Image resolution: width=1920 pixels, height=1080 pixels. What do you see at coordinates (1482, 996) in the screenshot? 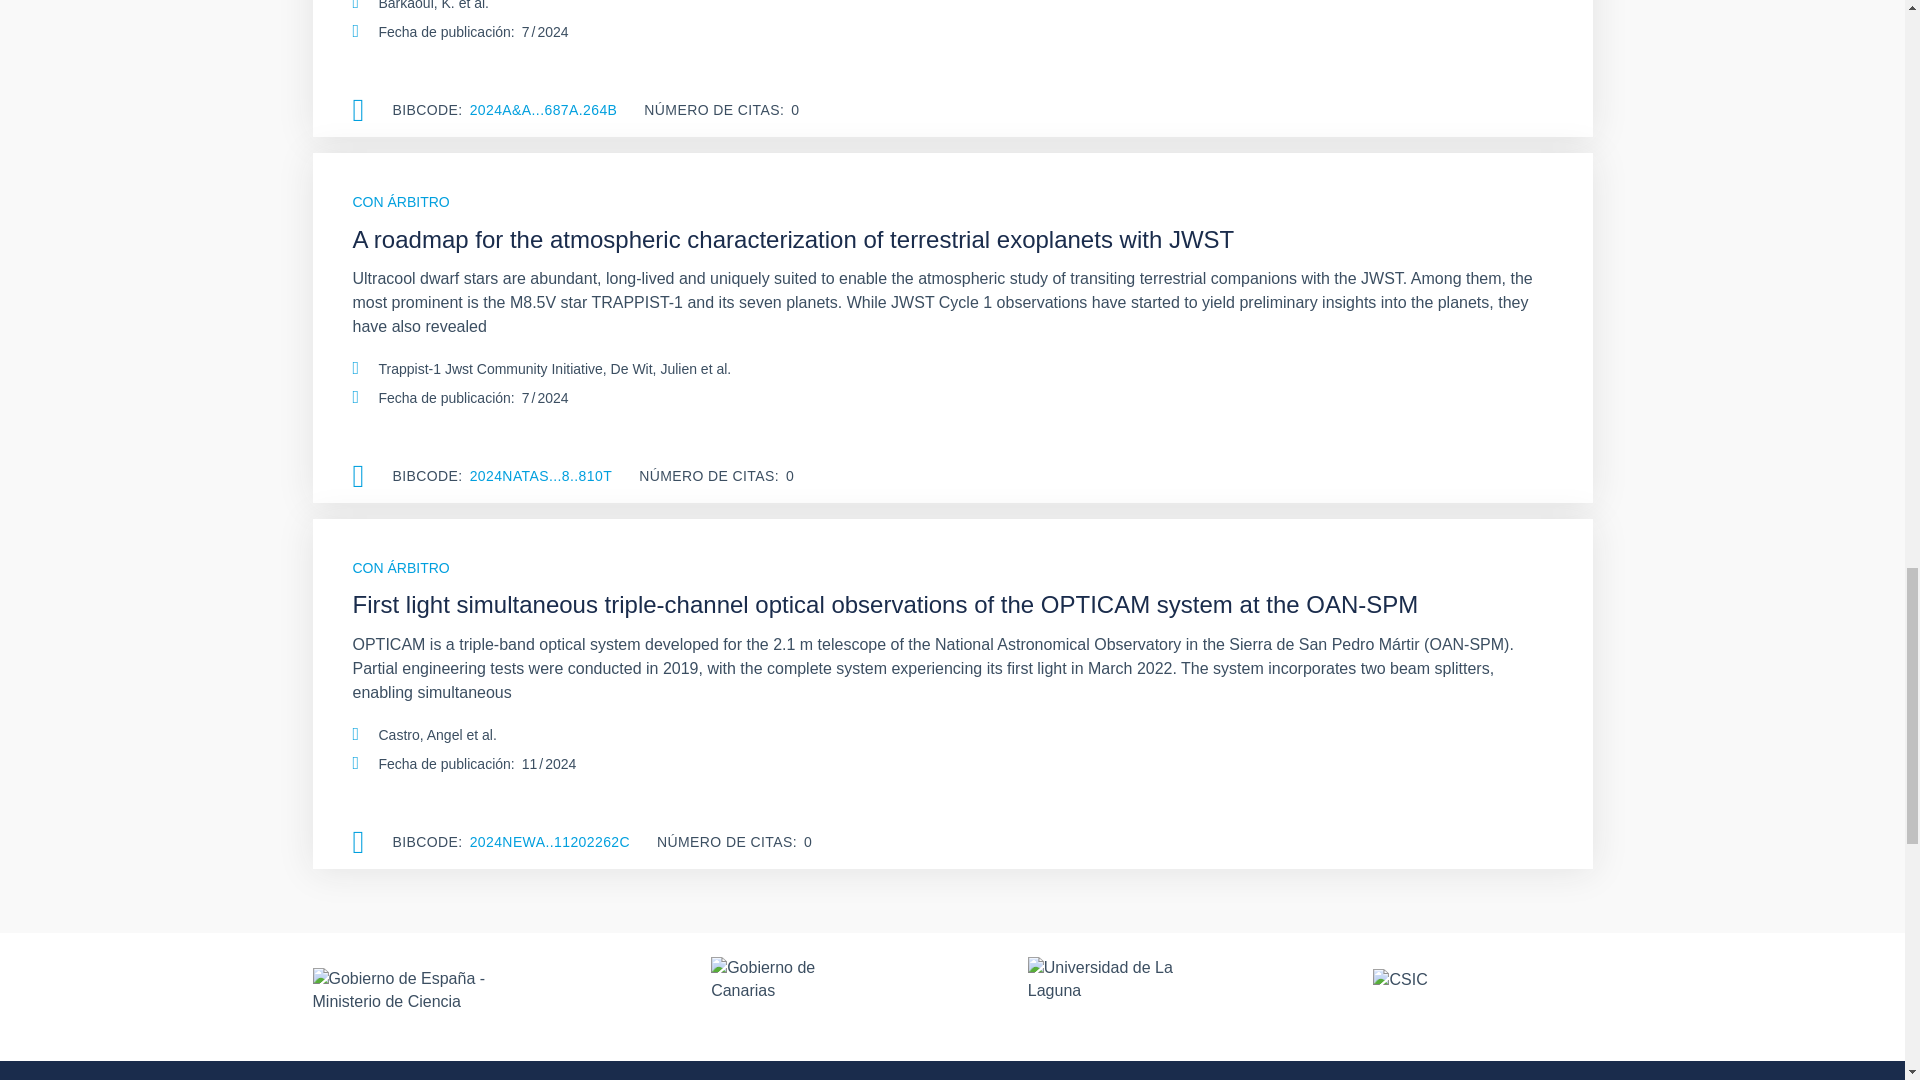
I see `CSIC` at bounding box center [1482, 996].